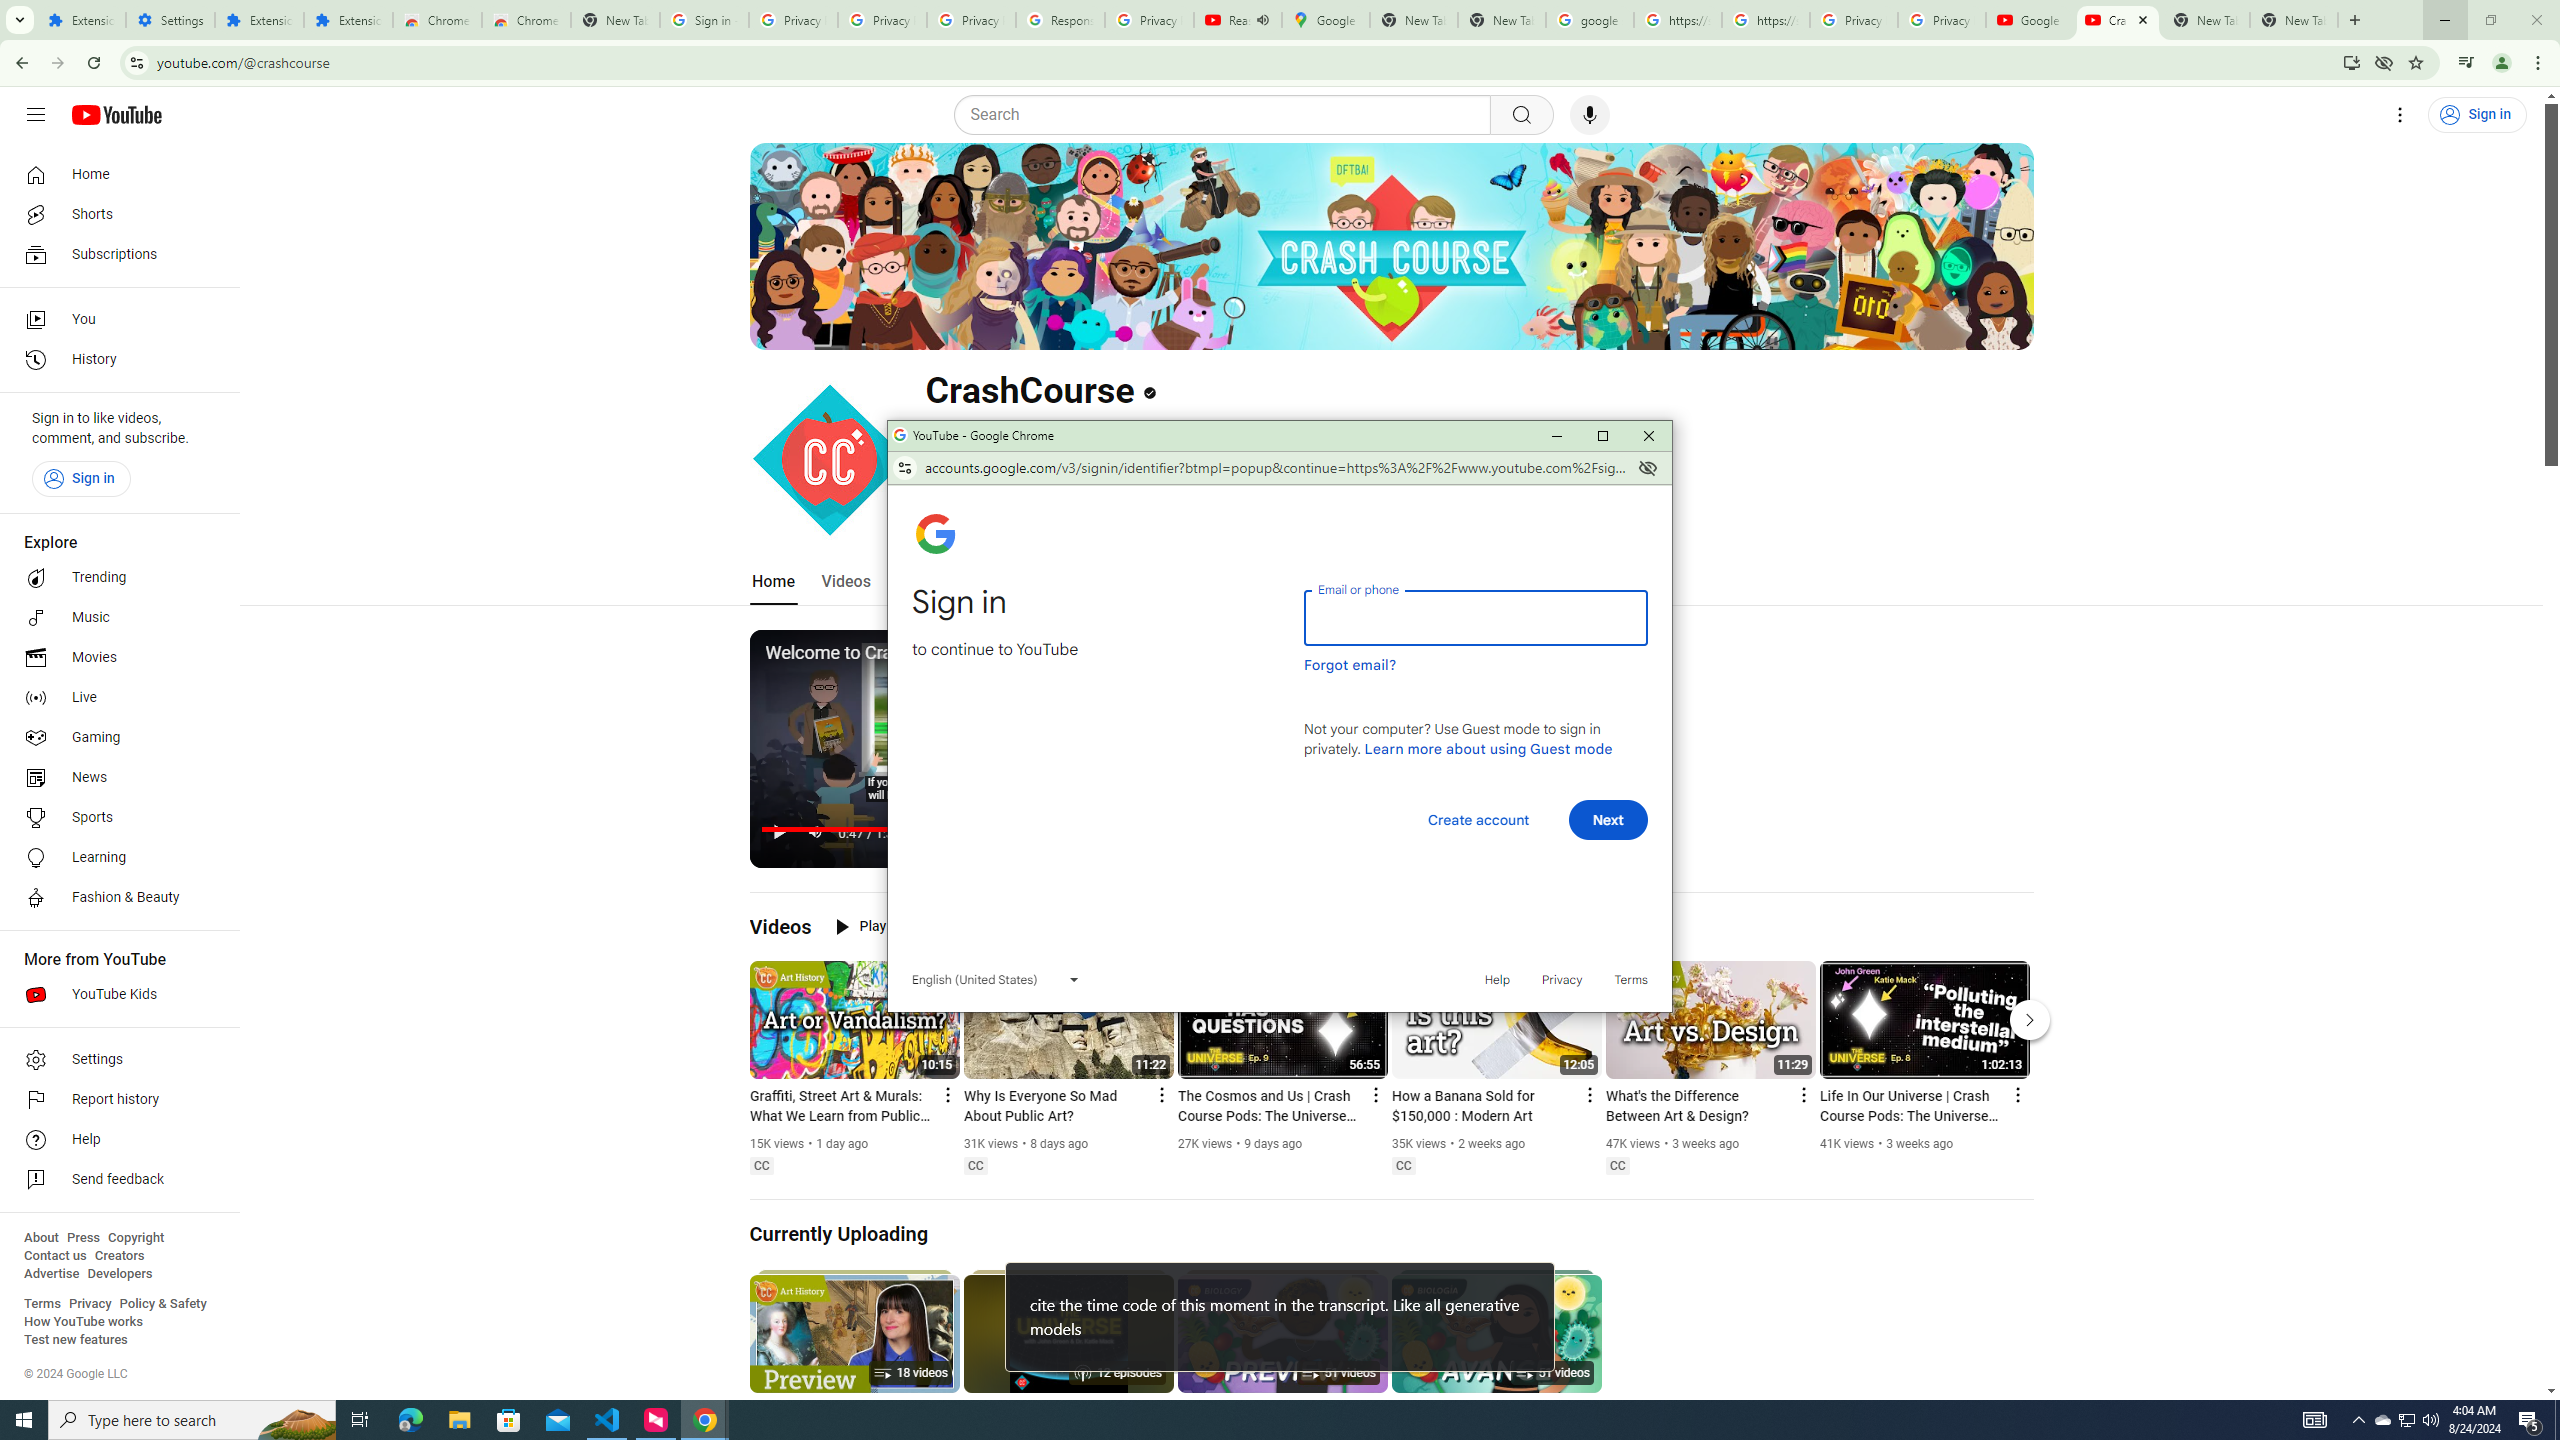 The image size is (2560, 1440). Describe the element at coordinates (2358, 1420) in the screenshot. I see `Notification Chevron` at that location.